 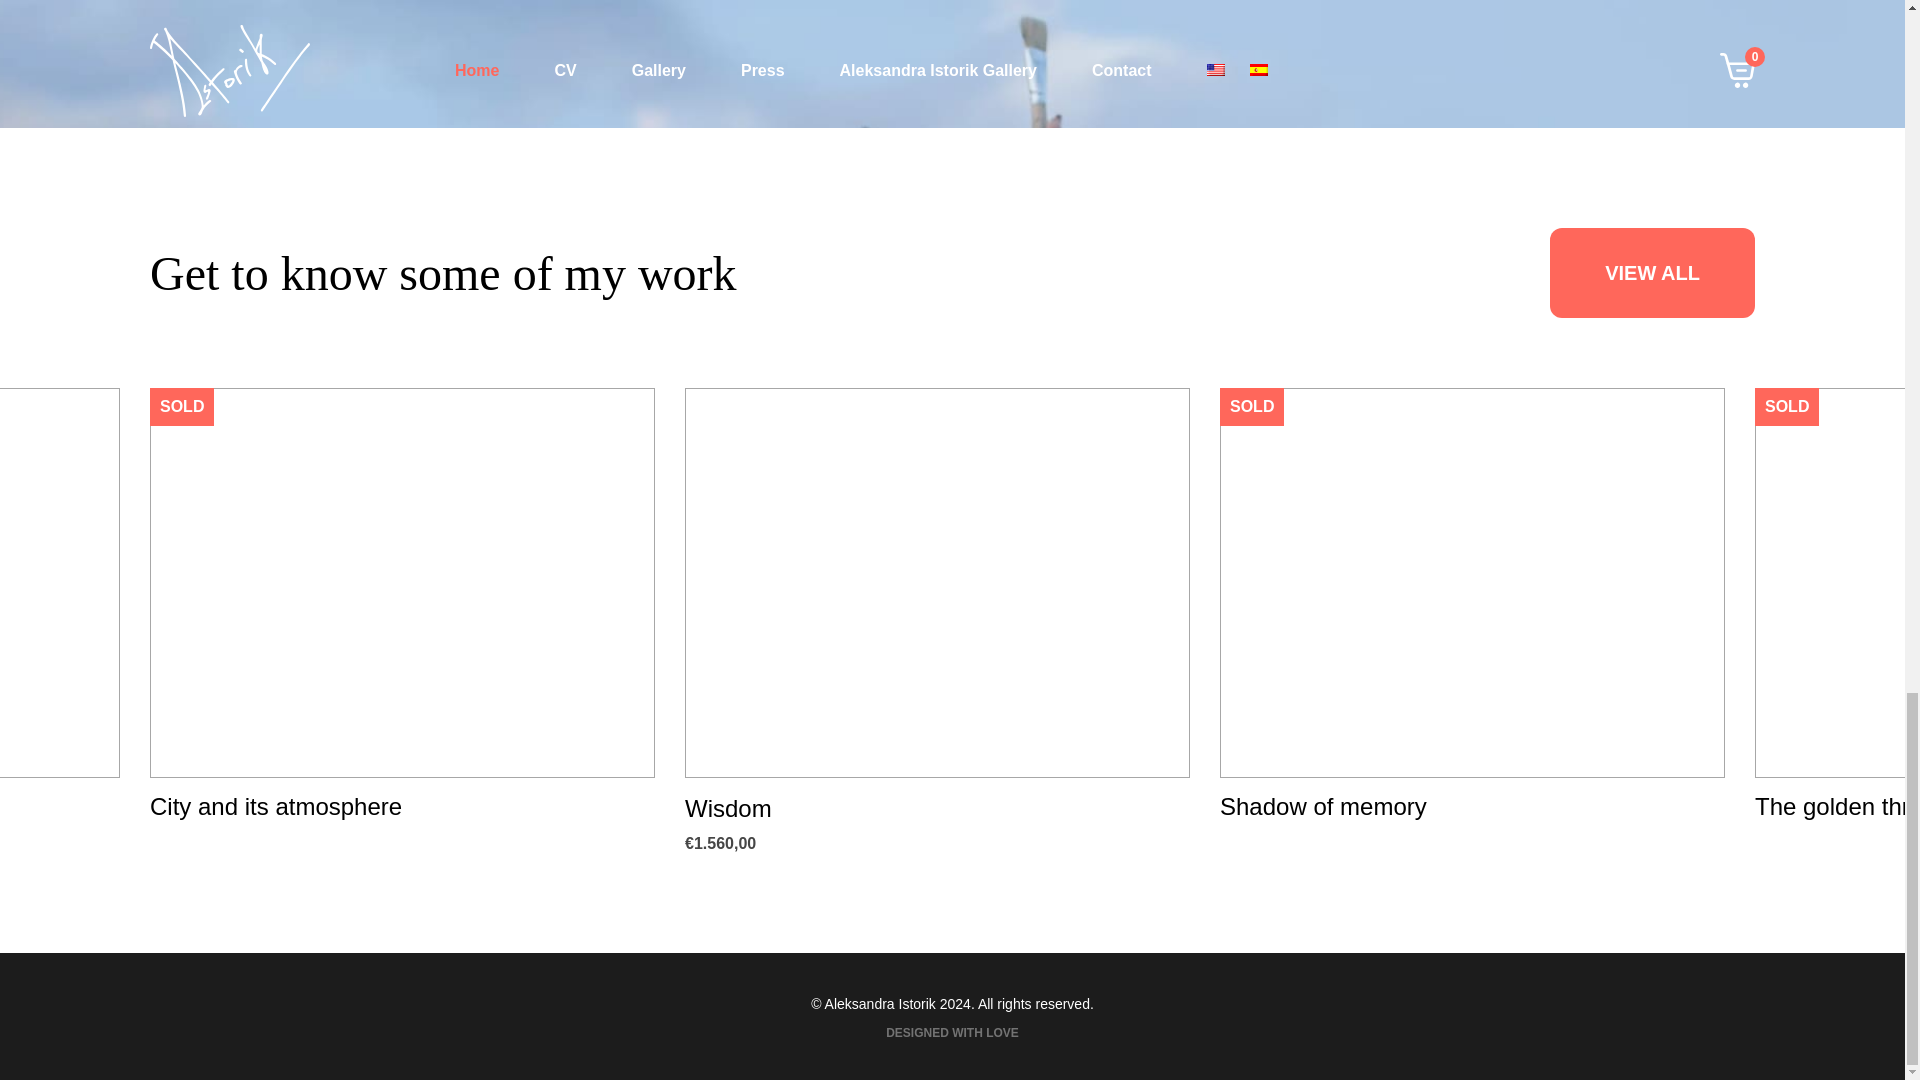 What do you see at coordinates (1652, 272) in the screenshot?
I see `VIEW ALL` at bounding box center [1652, 272].